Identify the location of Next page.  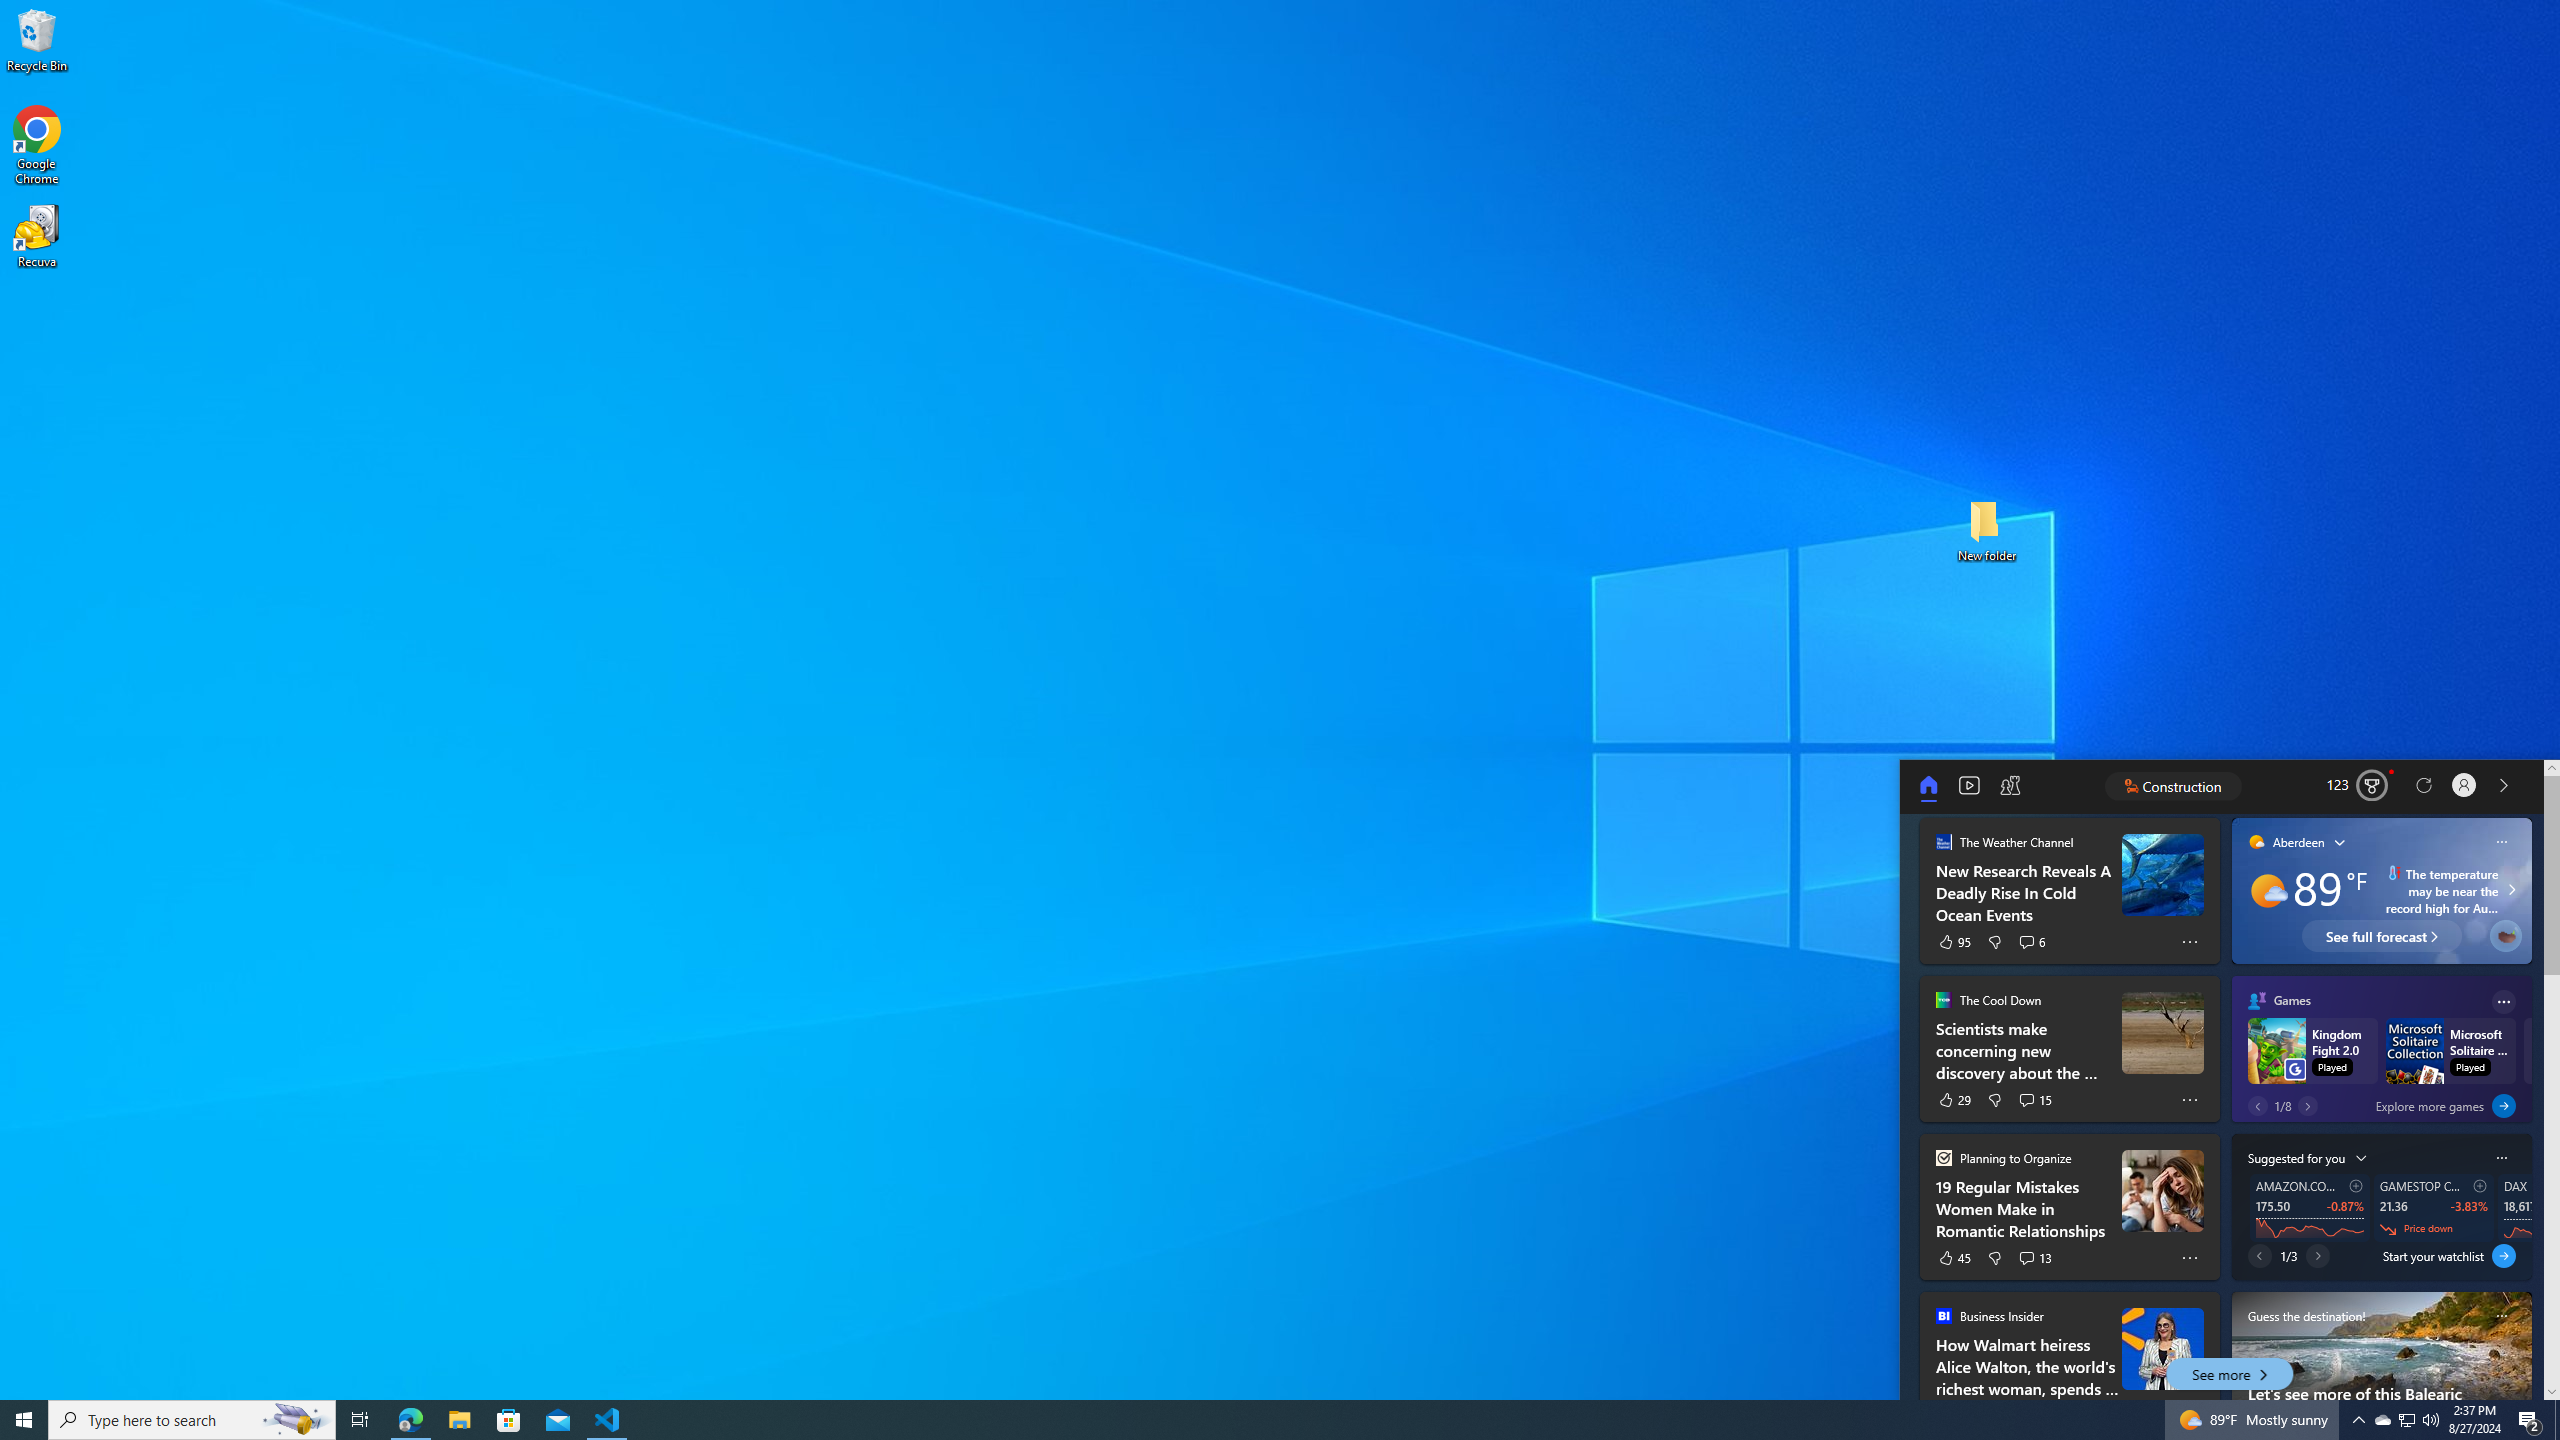
(2318, 1256).